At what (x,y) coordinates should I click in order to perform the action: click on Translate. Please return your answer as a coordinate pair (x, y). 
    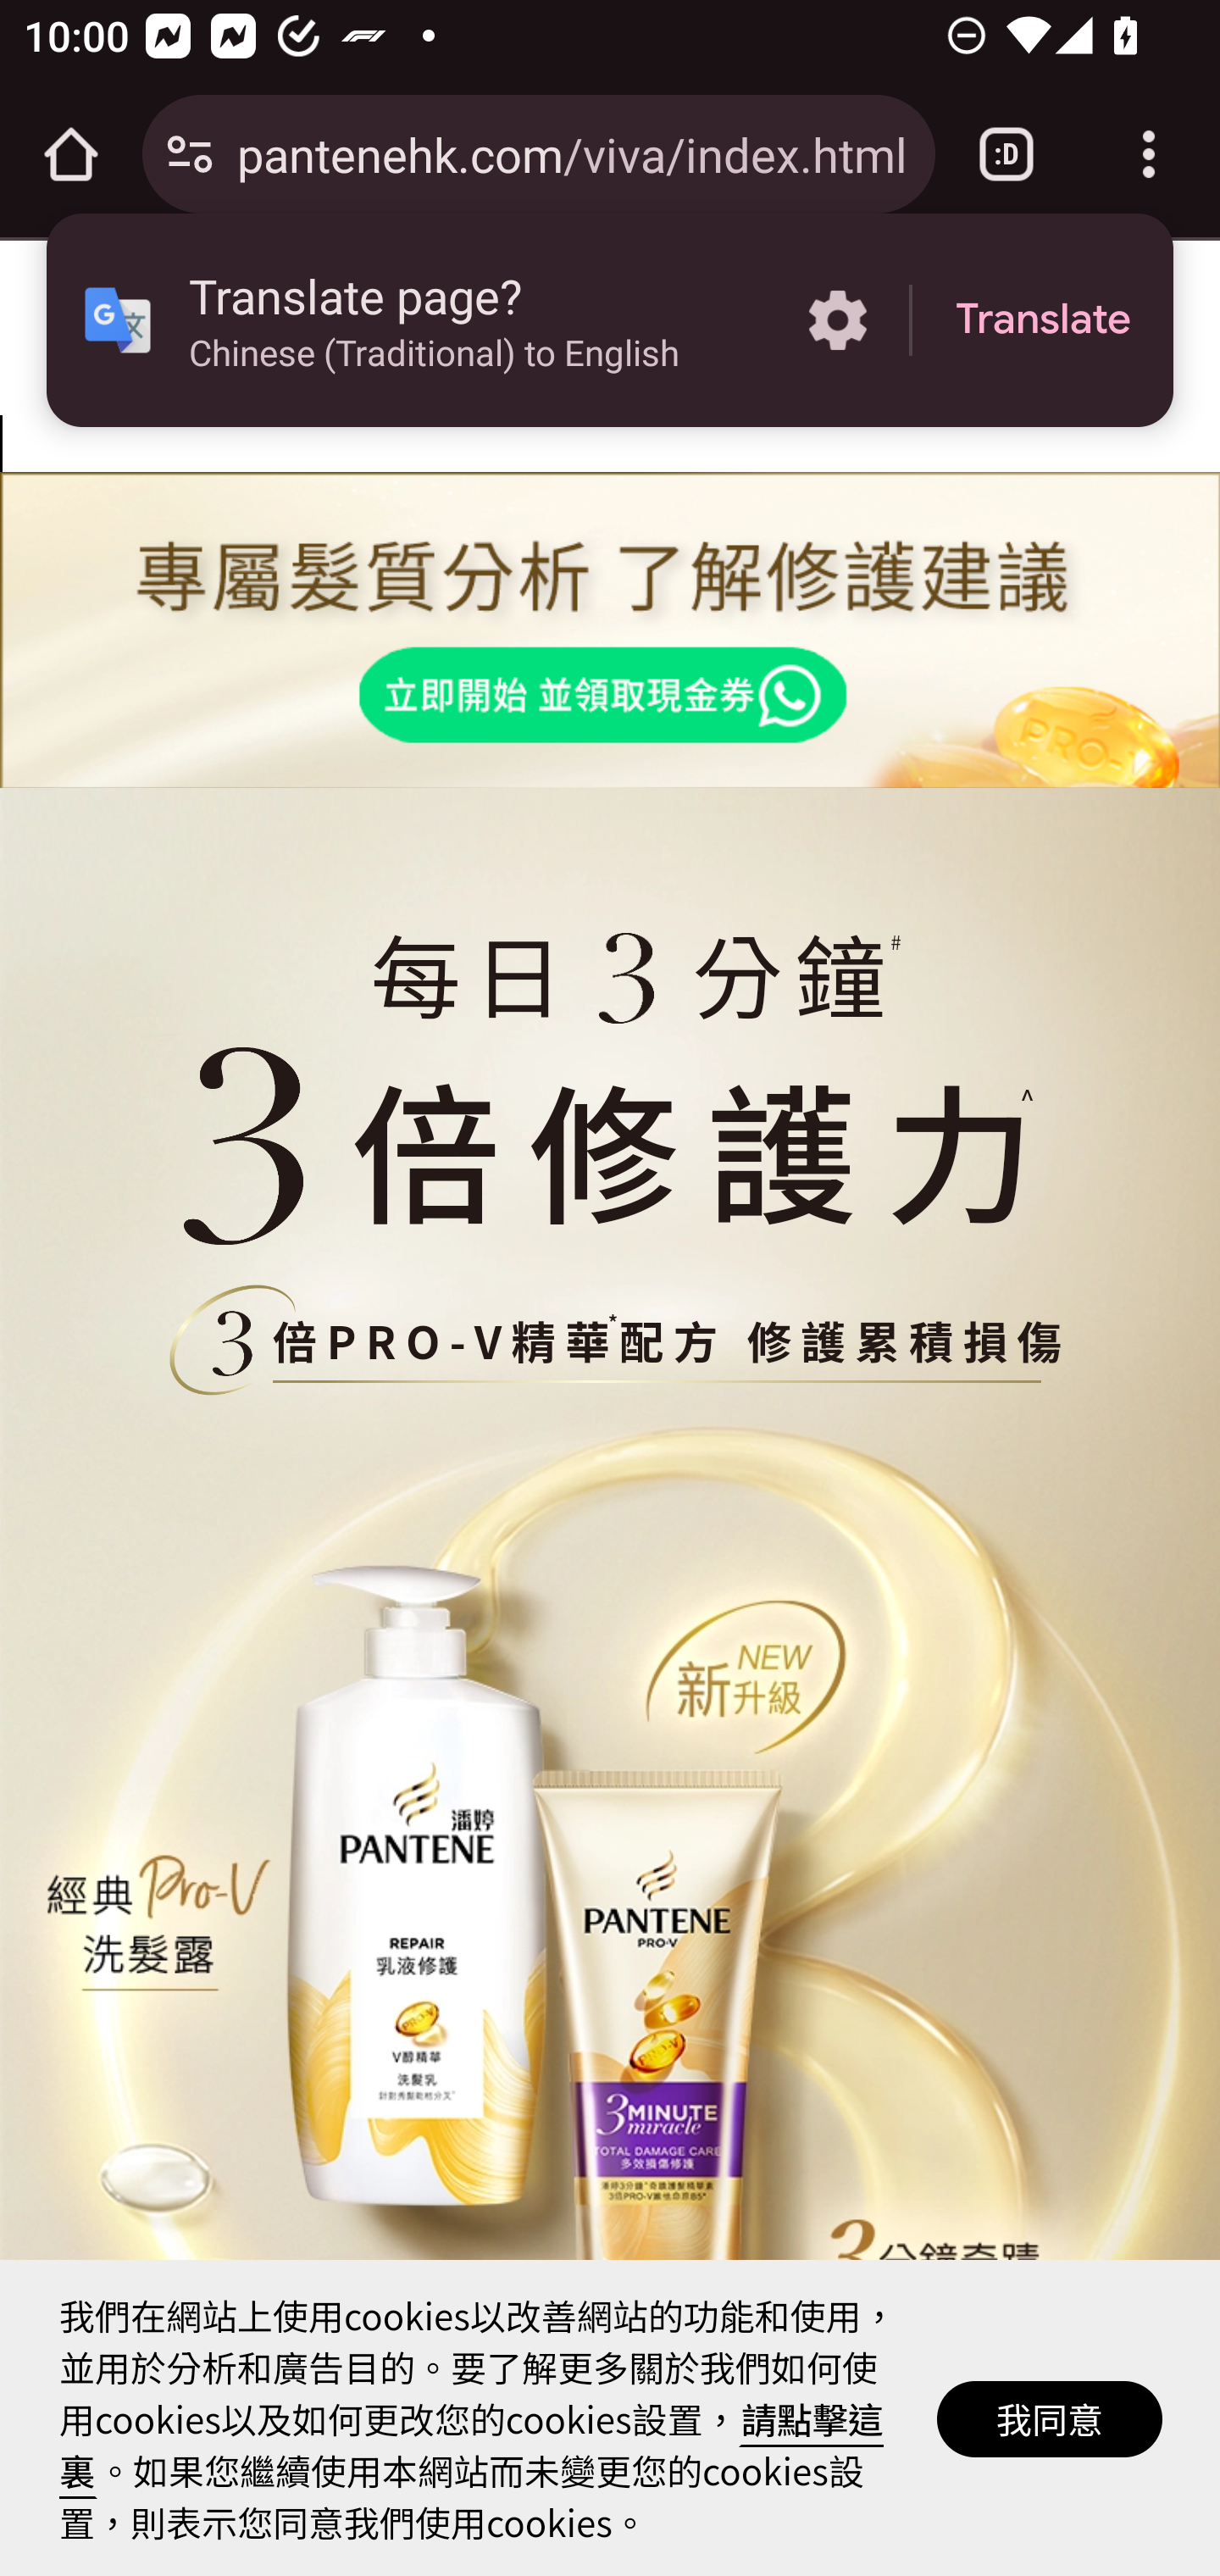
    Looking at the image, I should click on (1043, 320).